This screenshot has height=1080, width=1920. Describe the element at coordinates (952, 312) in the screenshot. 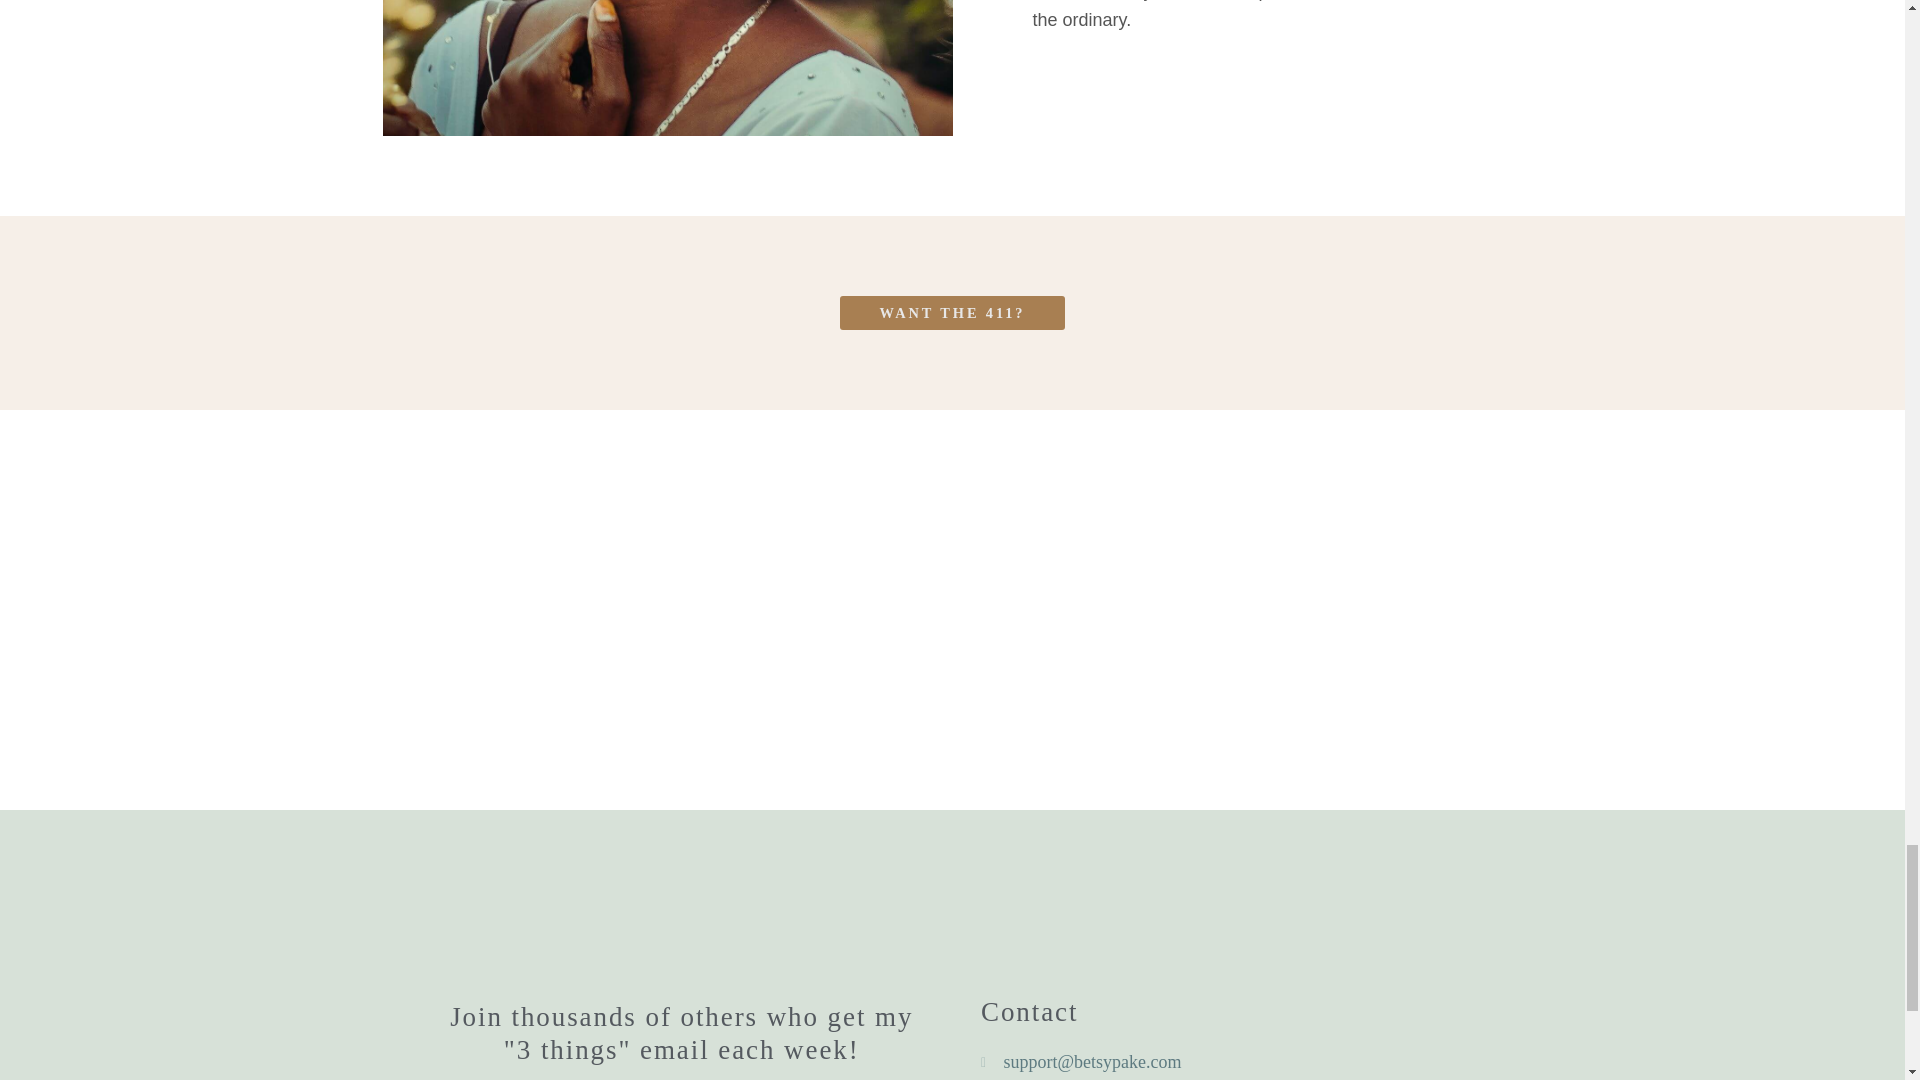

I see `WANT THE 411?` at that location.